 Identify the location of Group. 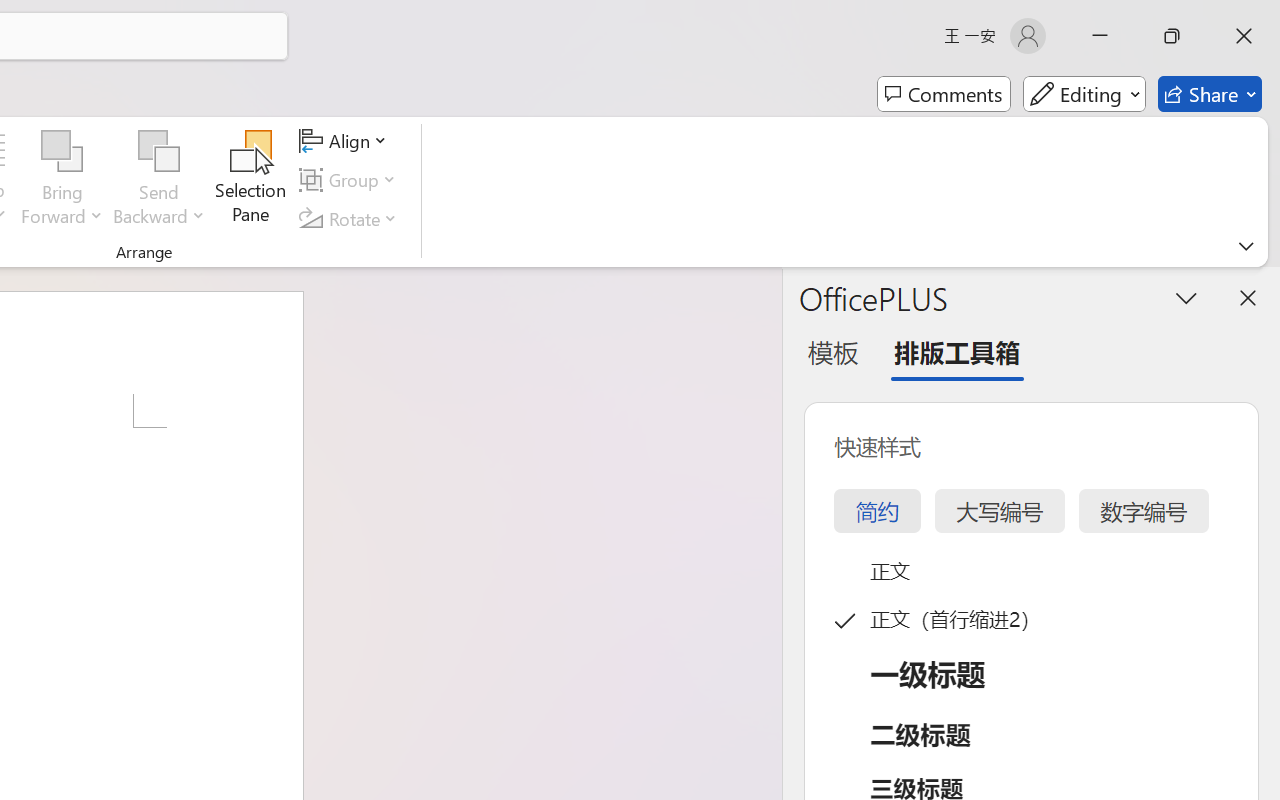
(351, 180).